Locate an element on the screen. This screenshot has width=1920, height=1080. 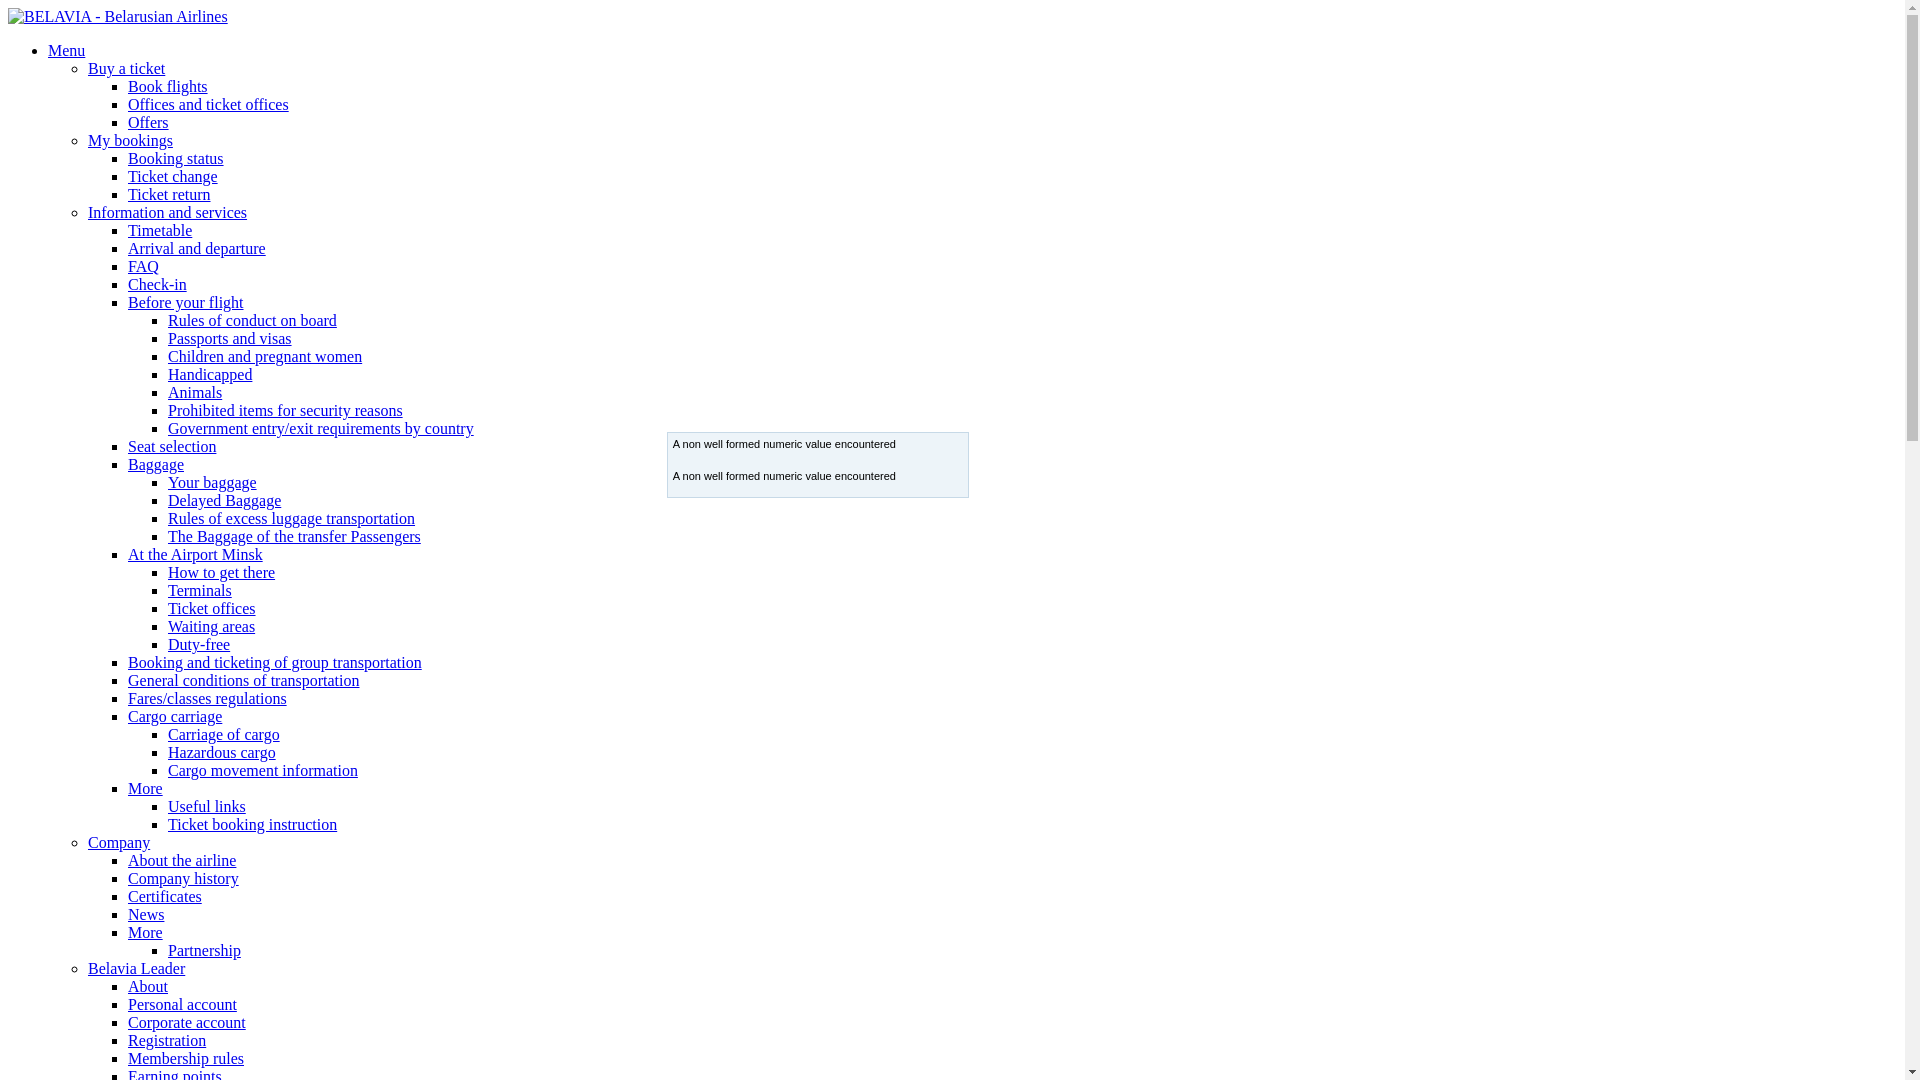
Cargo movement information is located at coordinates (263, 770).